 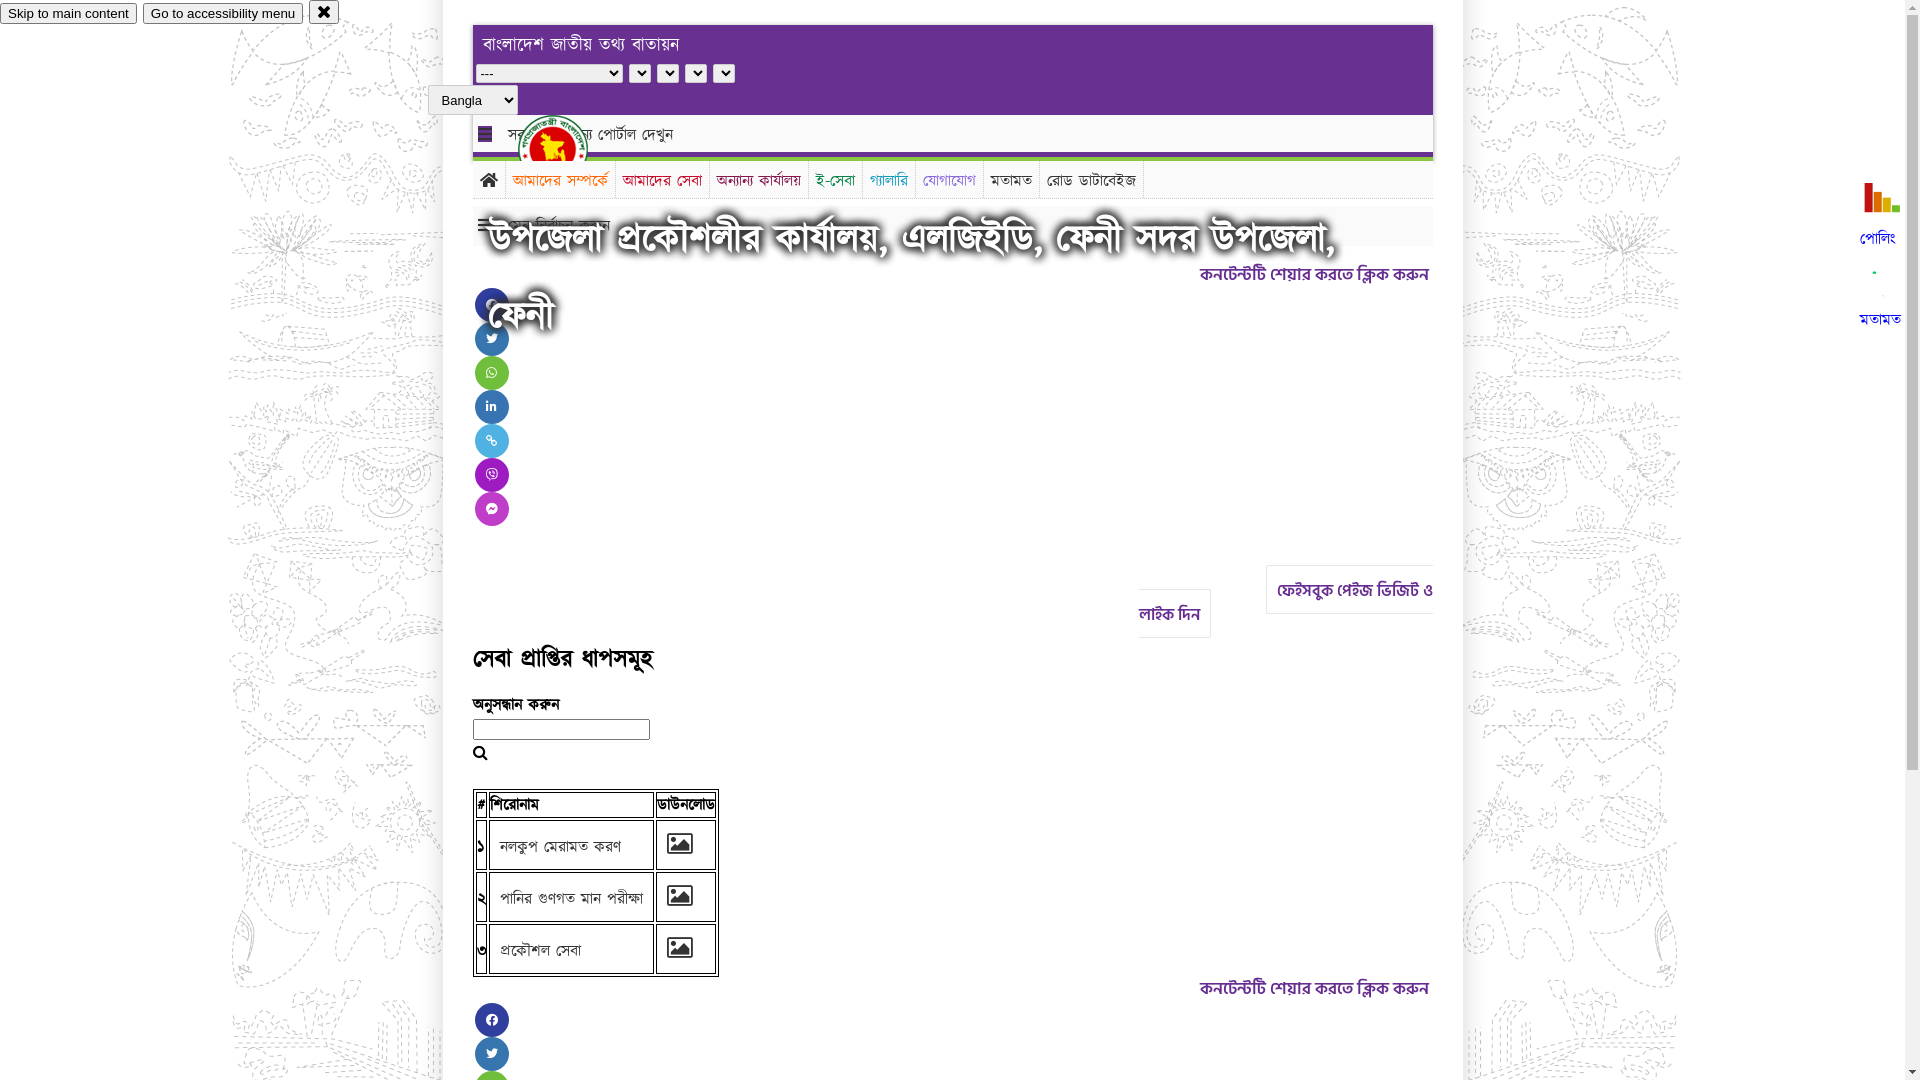 I want to click on Skip to main content, so click(x=68, y=14).